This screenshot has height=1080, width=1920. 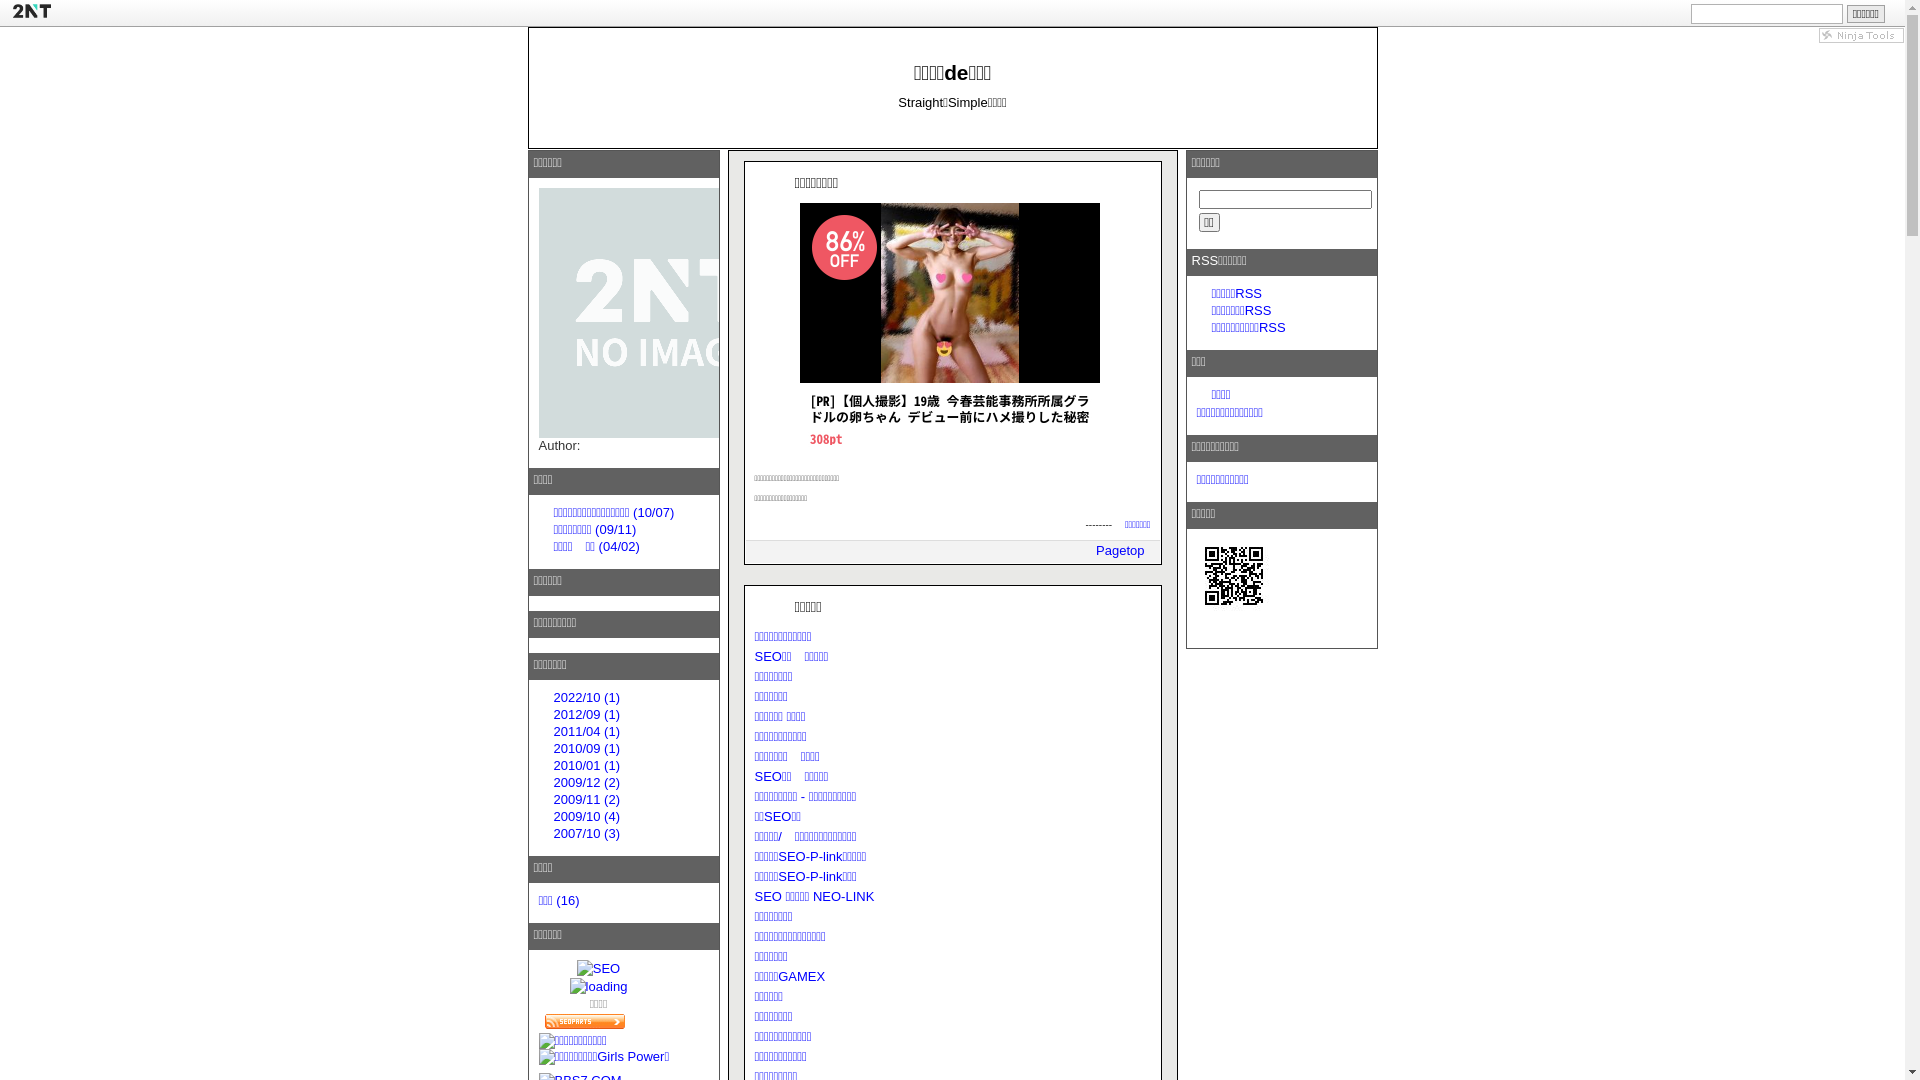 What do you see at coordinates (588, 714) in the screenshot?
I see `2012/09 (1)` at bounding box center [588, 714].